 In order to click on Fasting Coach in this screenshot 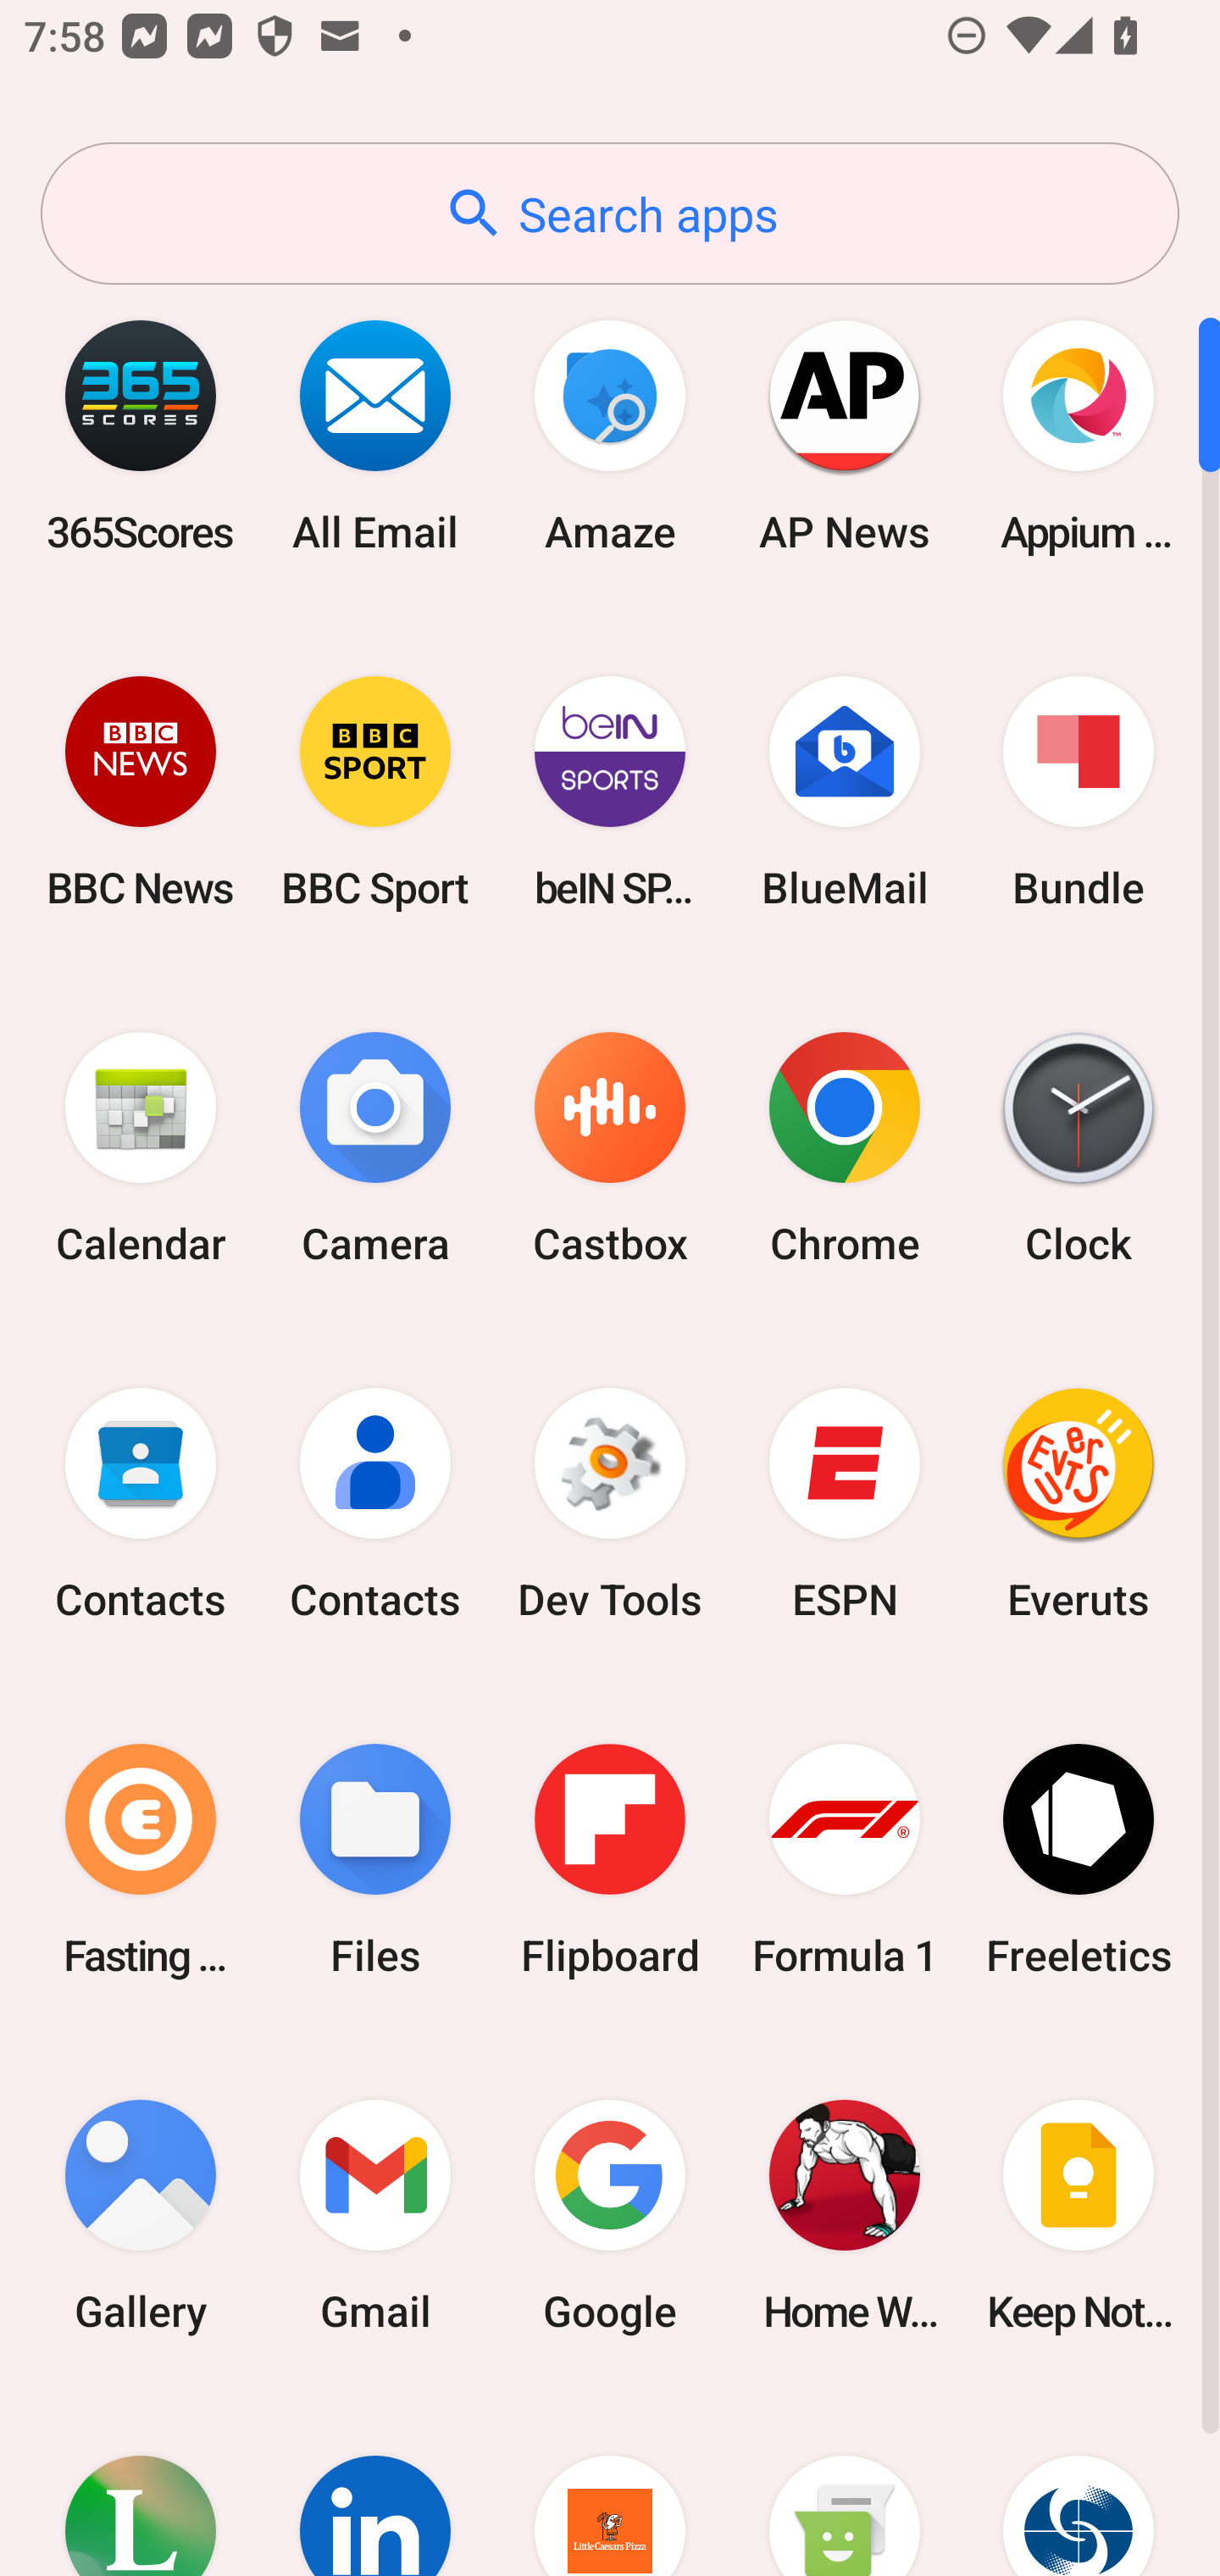, I will do `click(141, 1859)`.